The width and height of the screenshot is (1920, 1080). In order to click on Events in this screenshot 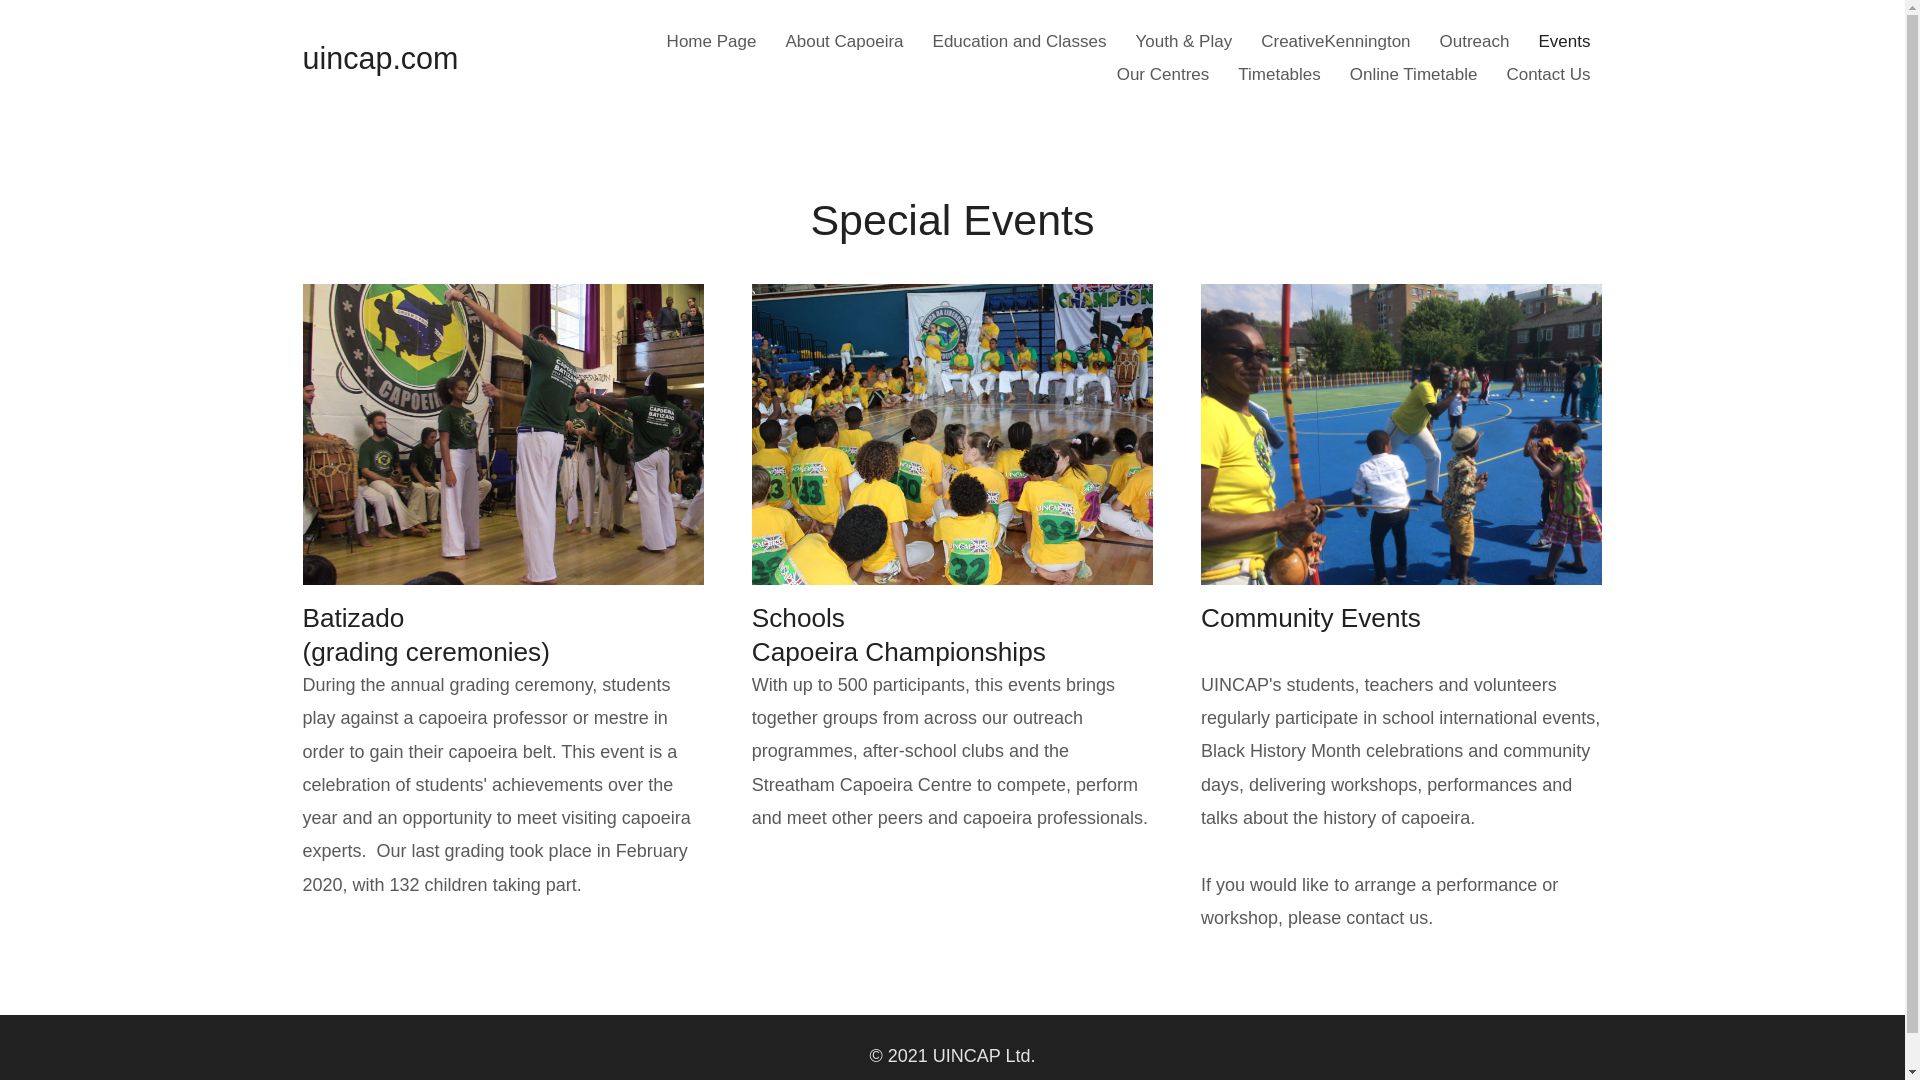, I will do `click(1564, 41)`.